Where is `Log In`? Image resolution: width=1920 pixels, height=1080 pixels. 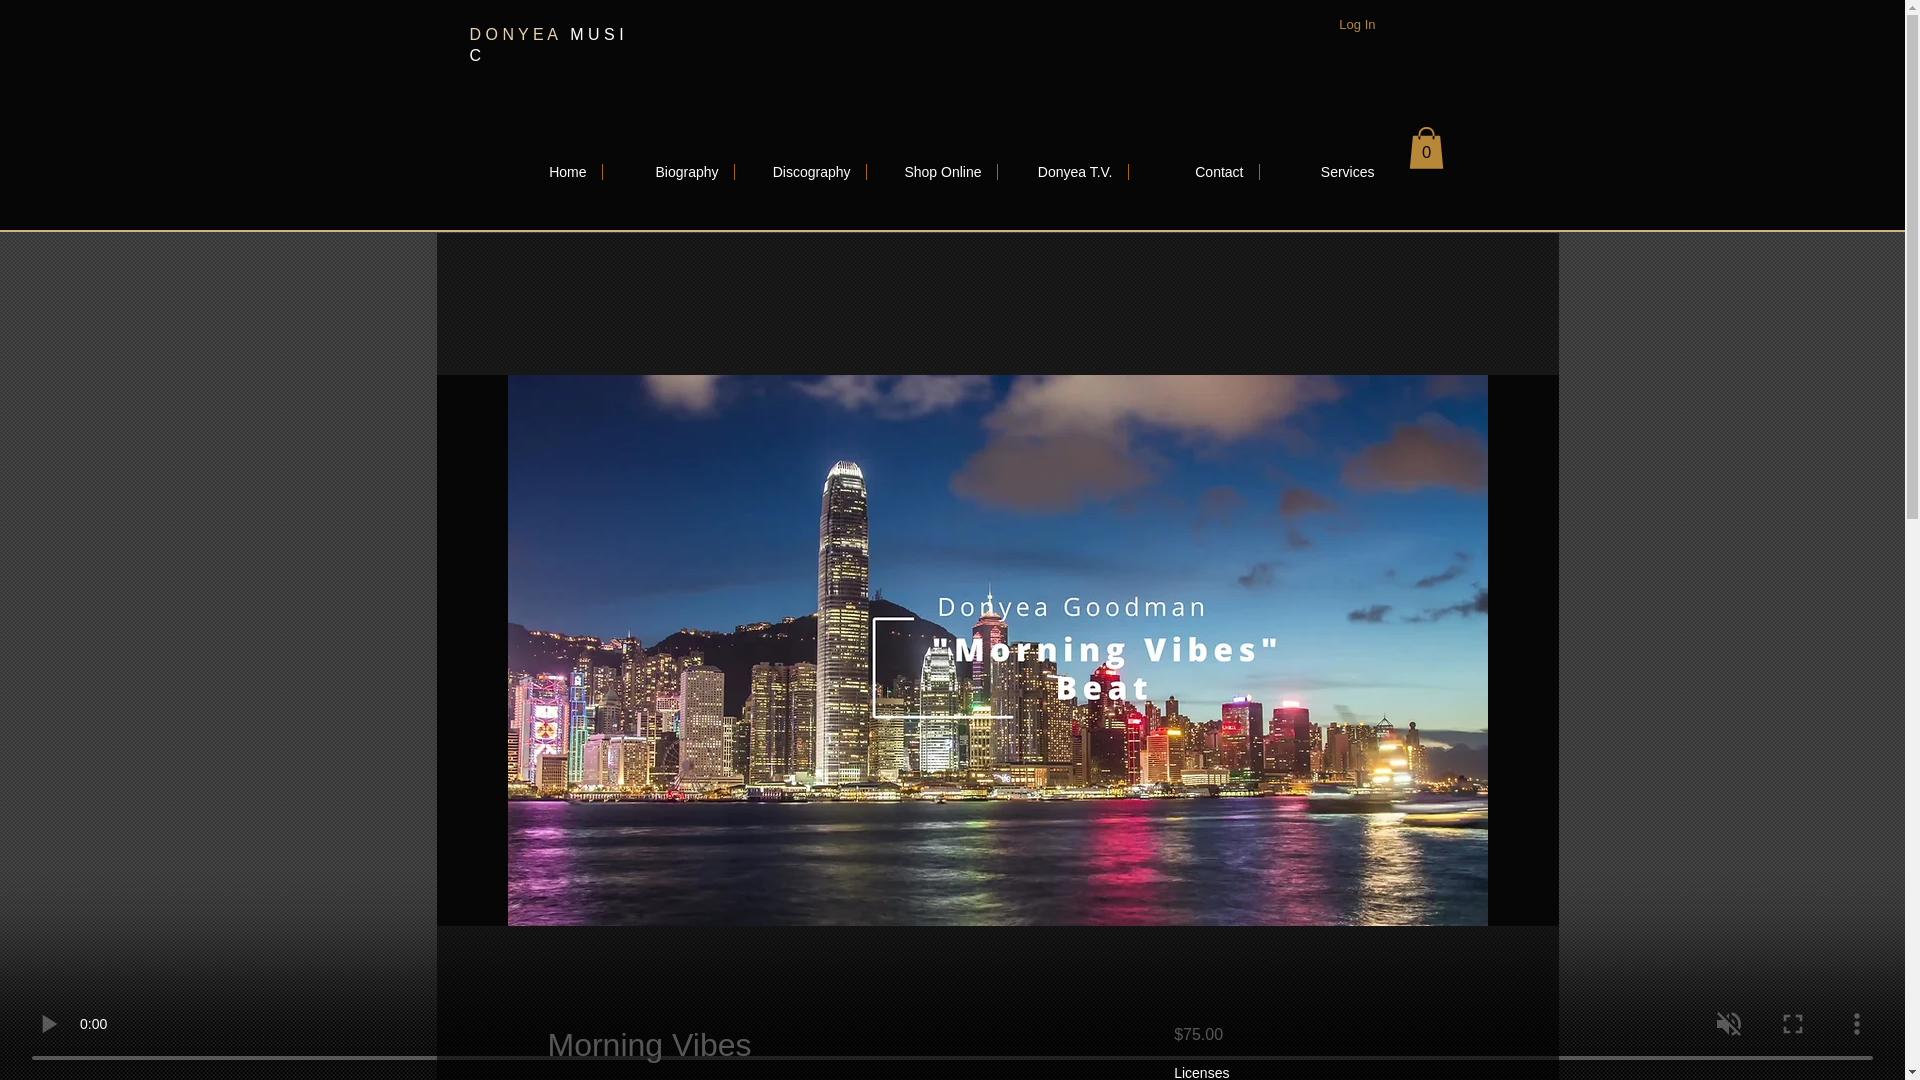 Log In is located at coordinates (1356, 24).